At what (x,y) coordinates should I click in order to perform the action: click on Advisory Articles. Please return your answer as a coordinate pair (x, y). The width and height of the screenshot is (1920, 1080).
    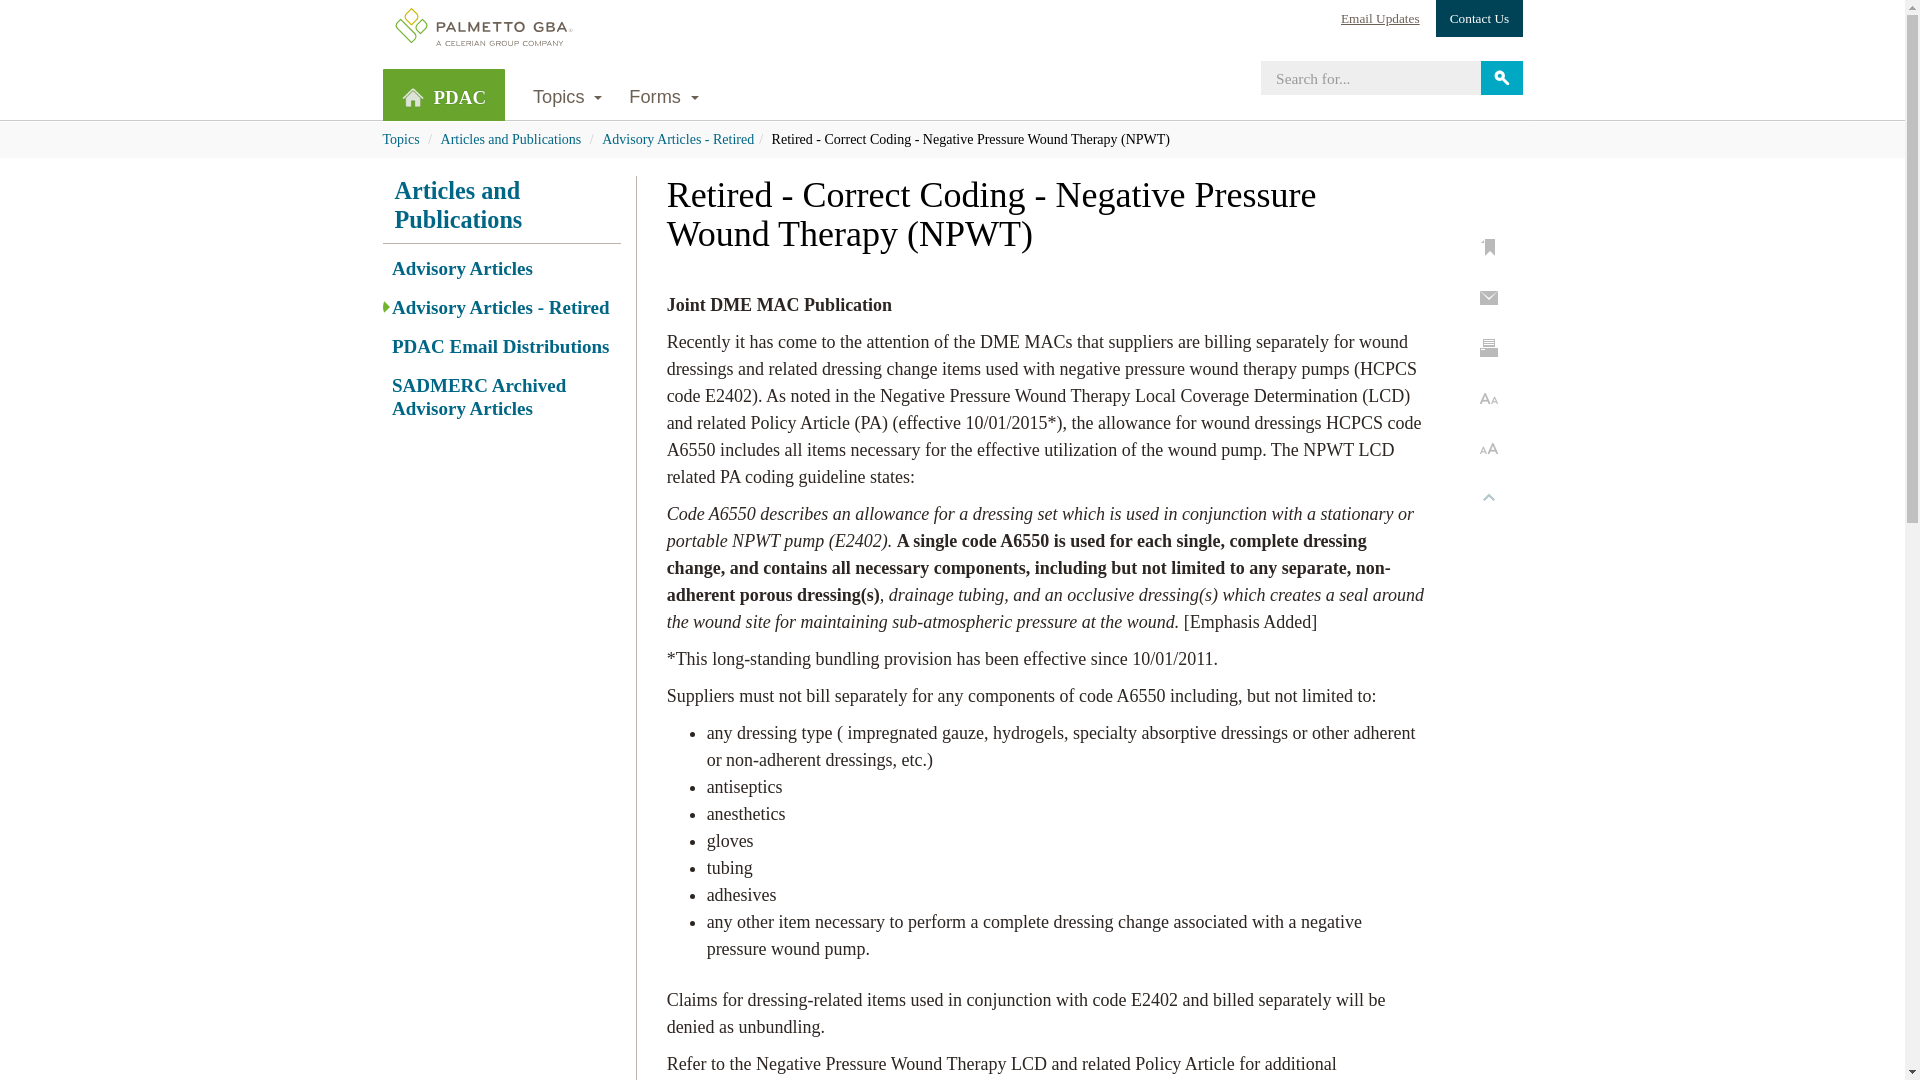
    Looking at the image, I should click on (500, 269).